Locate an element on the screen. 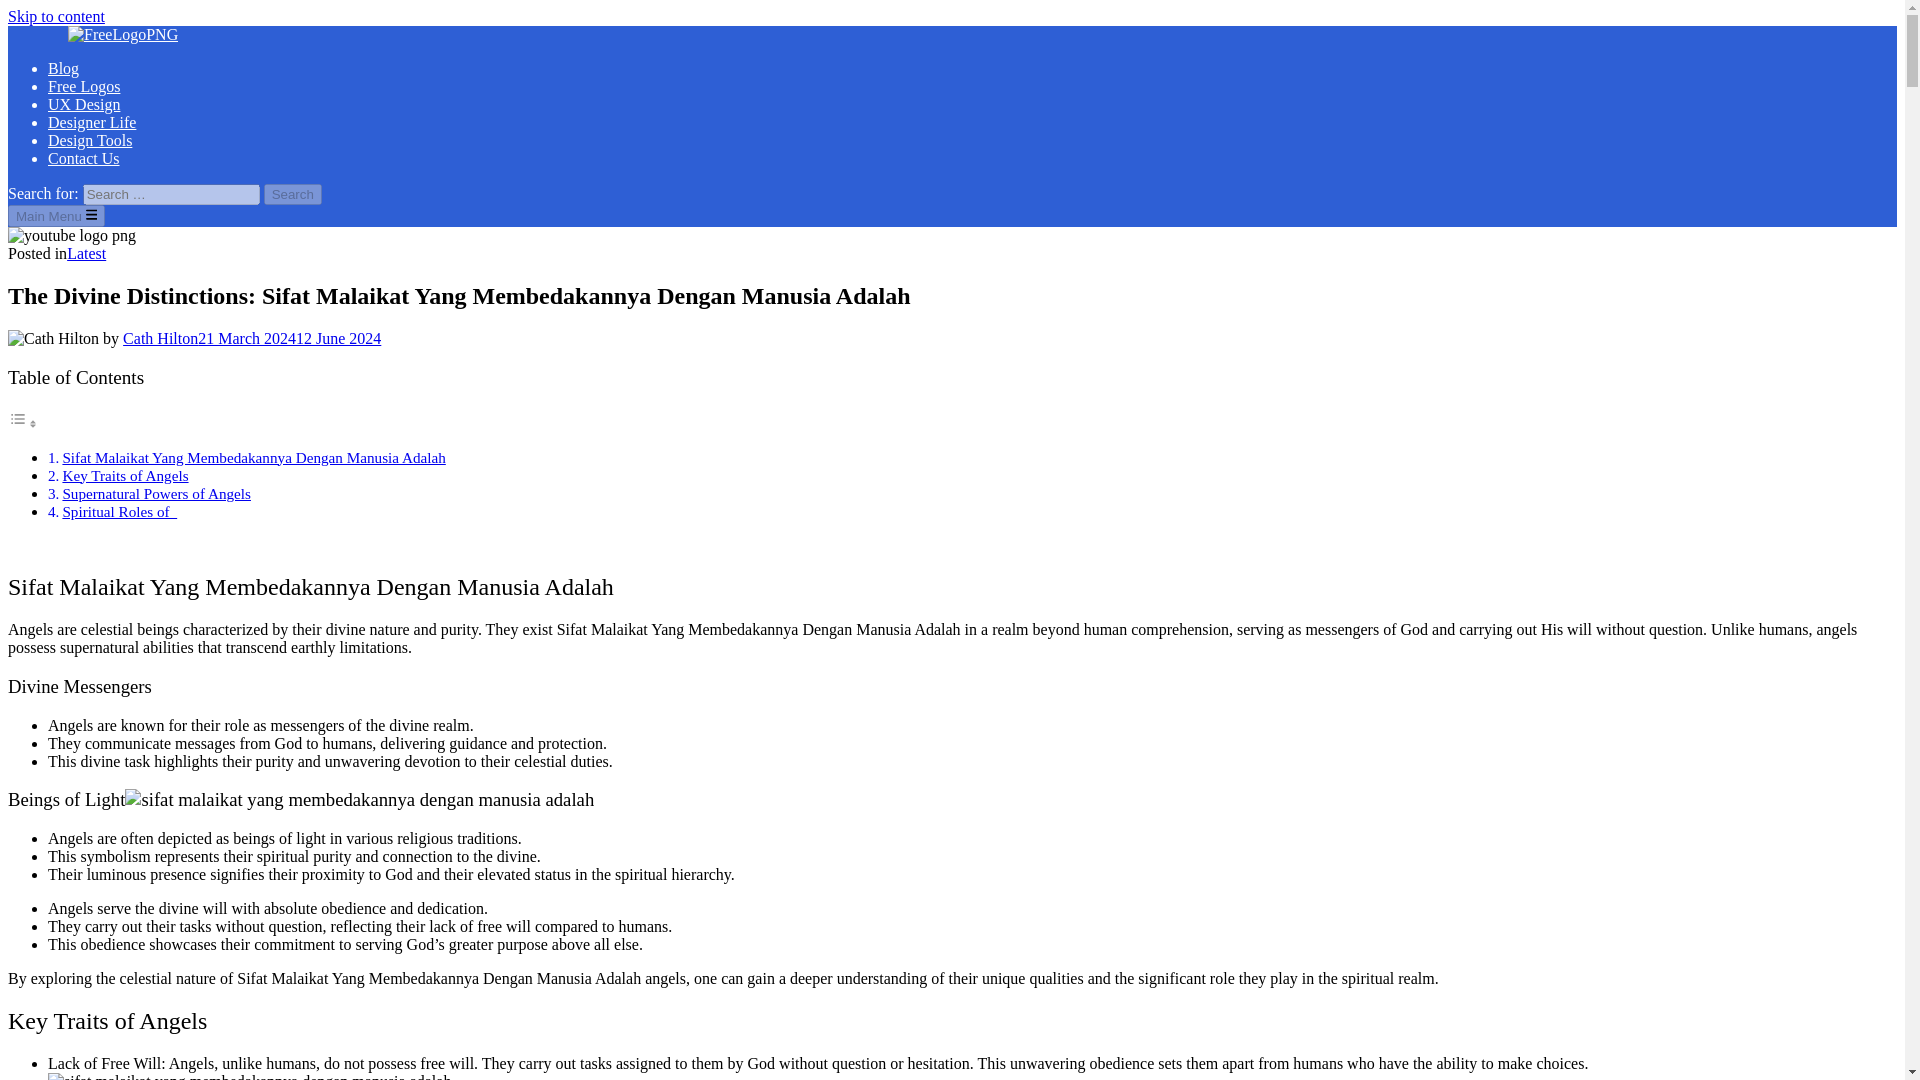 The width and height of the screenshot is (1920, 1080). Sifat Malaikat Yang Membedakannya Dengan Manusia Adalah is located at coordinates (253, 457).